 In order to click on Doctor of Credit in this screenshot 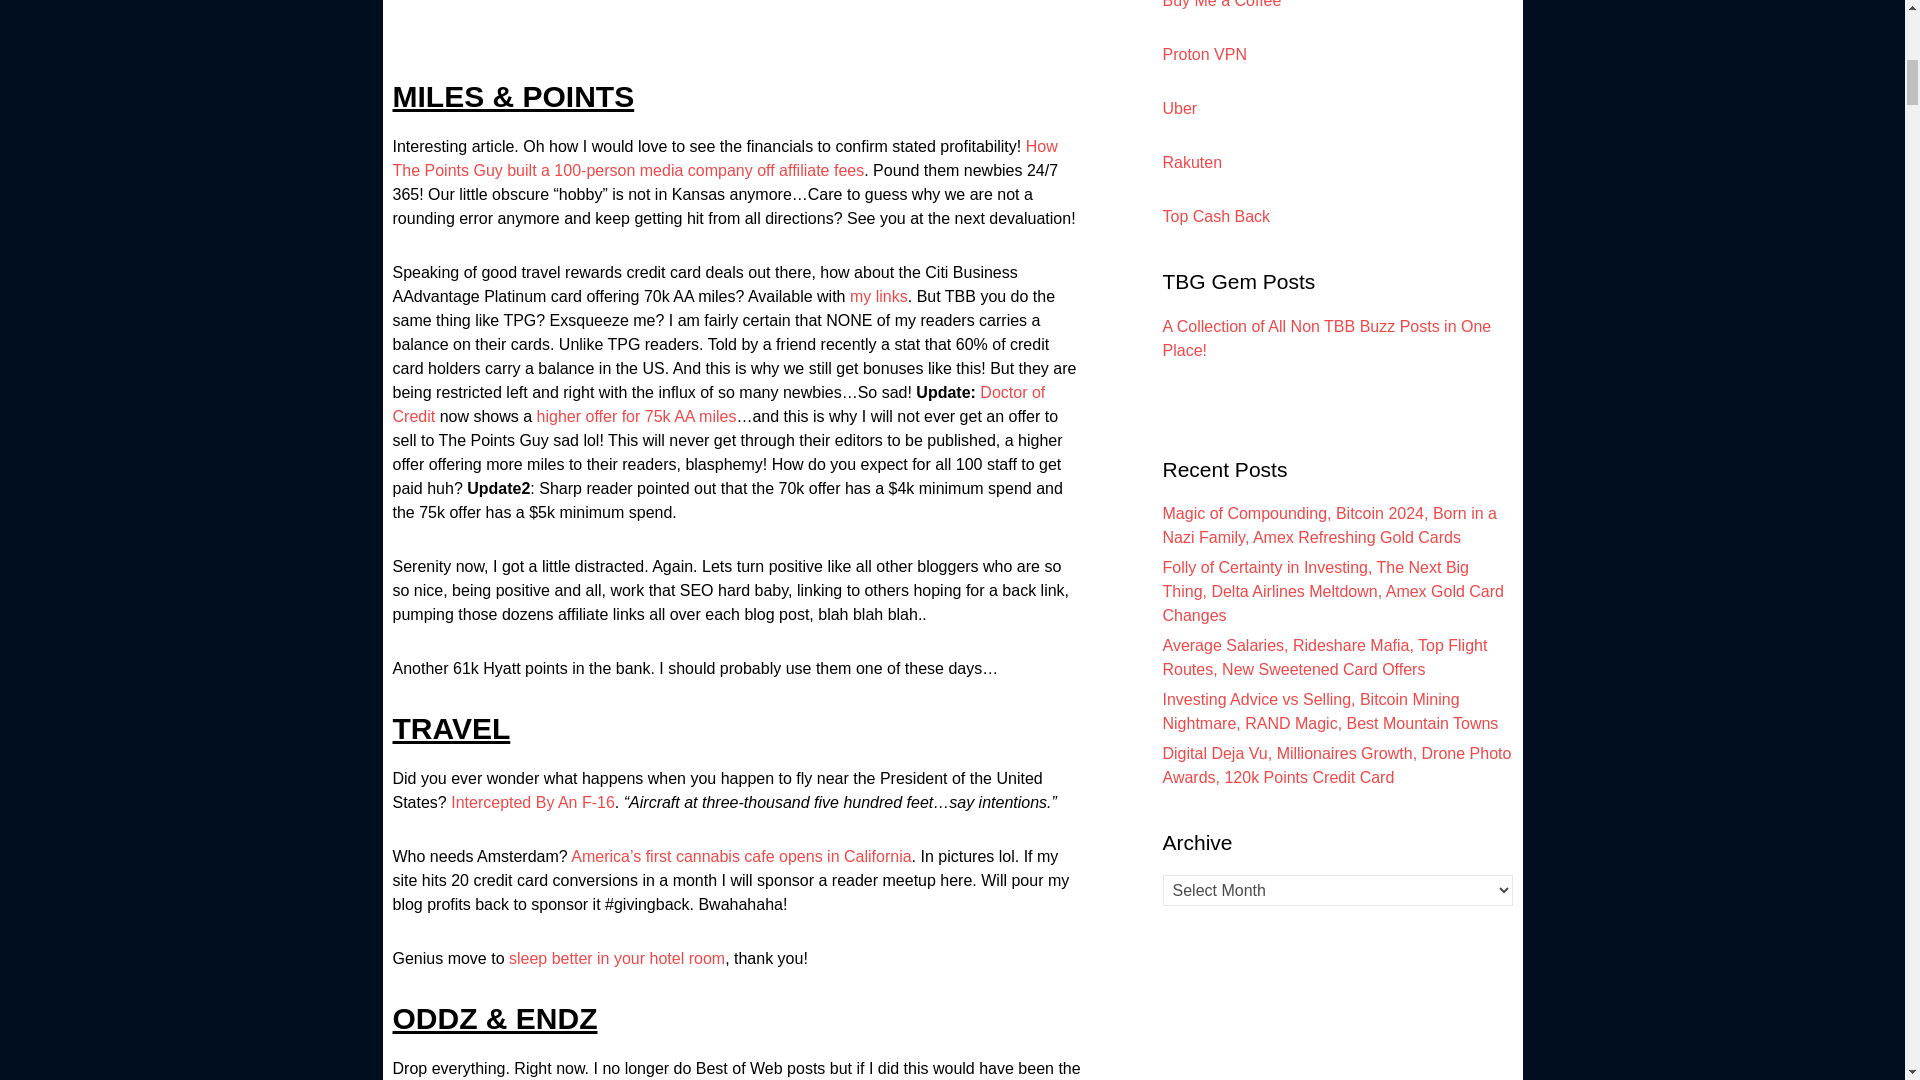, I will do `click(718, 404)`.